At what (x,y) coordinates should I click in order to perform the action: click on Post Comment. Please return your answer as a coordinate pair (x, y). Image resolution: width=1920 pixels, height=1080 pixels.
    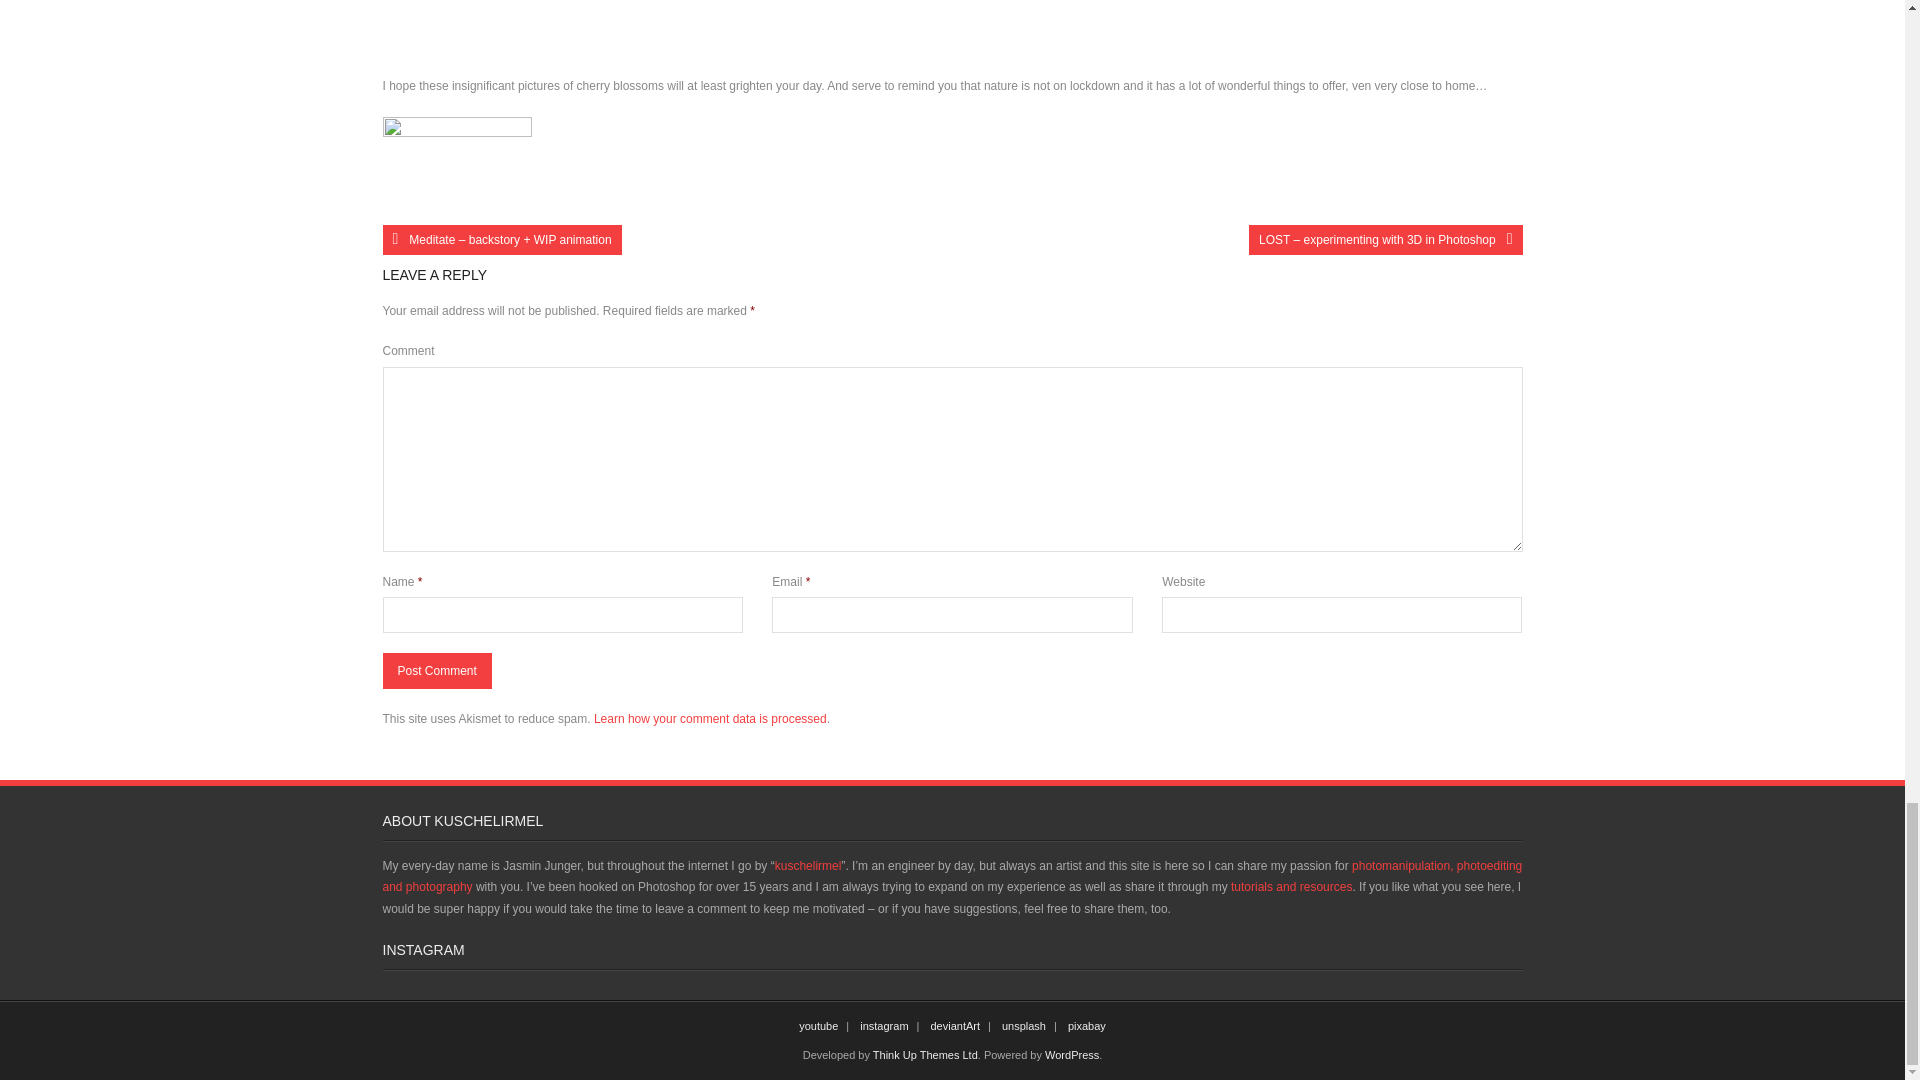
    Looking at the image, I should click on (436, 671).